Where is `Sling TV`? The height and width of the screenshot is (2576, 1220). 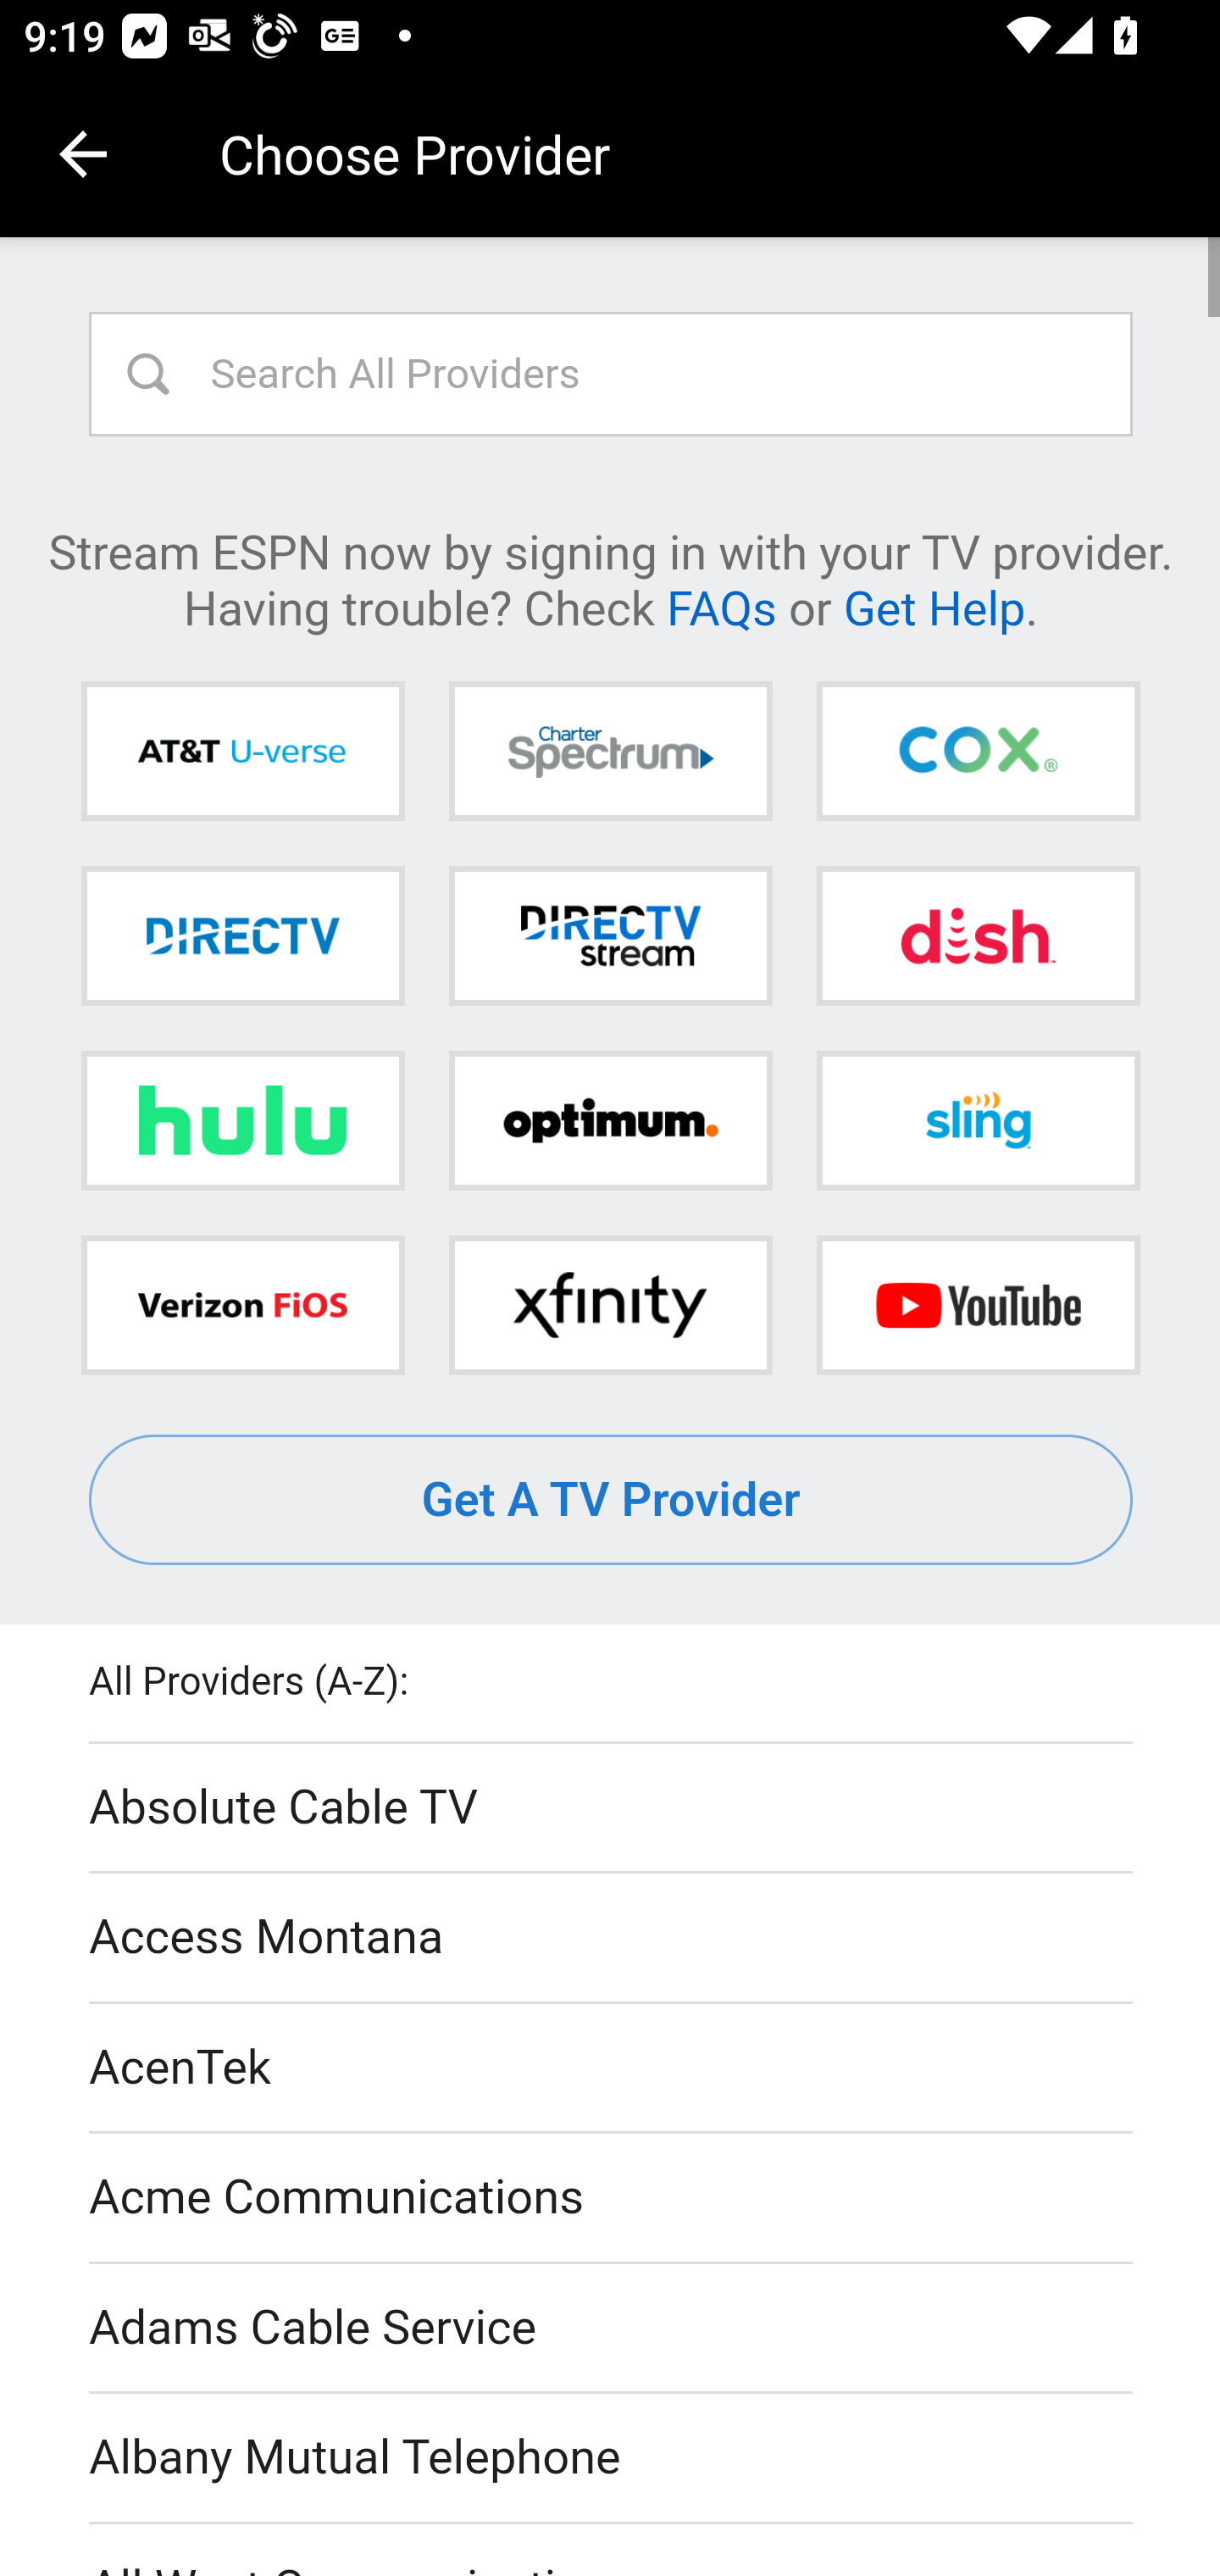
Sling TV is located at coordinates (978, 1120).